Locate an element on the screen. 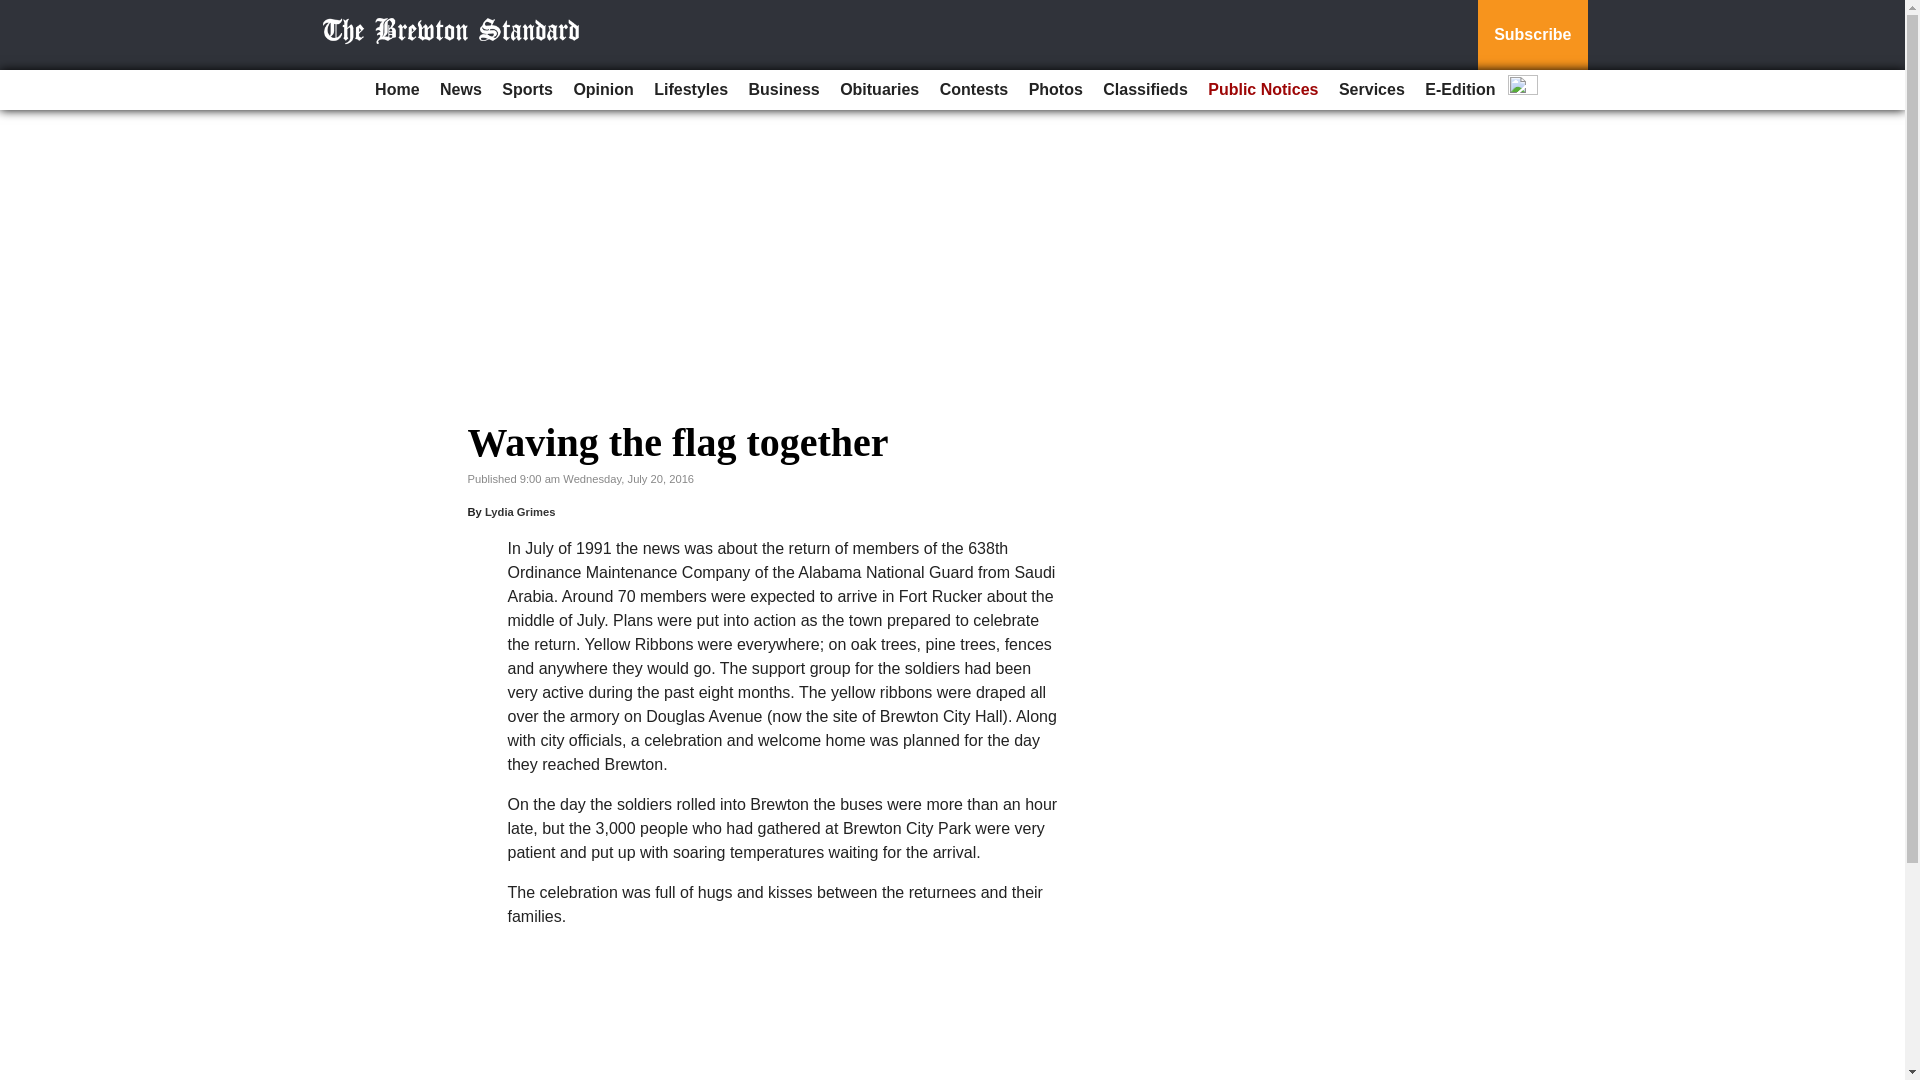 This screenshot has height=1080, width=1920. Subscribe is located at coordinates (1532, 35).